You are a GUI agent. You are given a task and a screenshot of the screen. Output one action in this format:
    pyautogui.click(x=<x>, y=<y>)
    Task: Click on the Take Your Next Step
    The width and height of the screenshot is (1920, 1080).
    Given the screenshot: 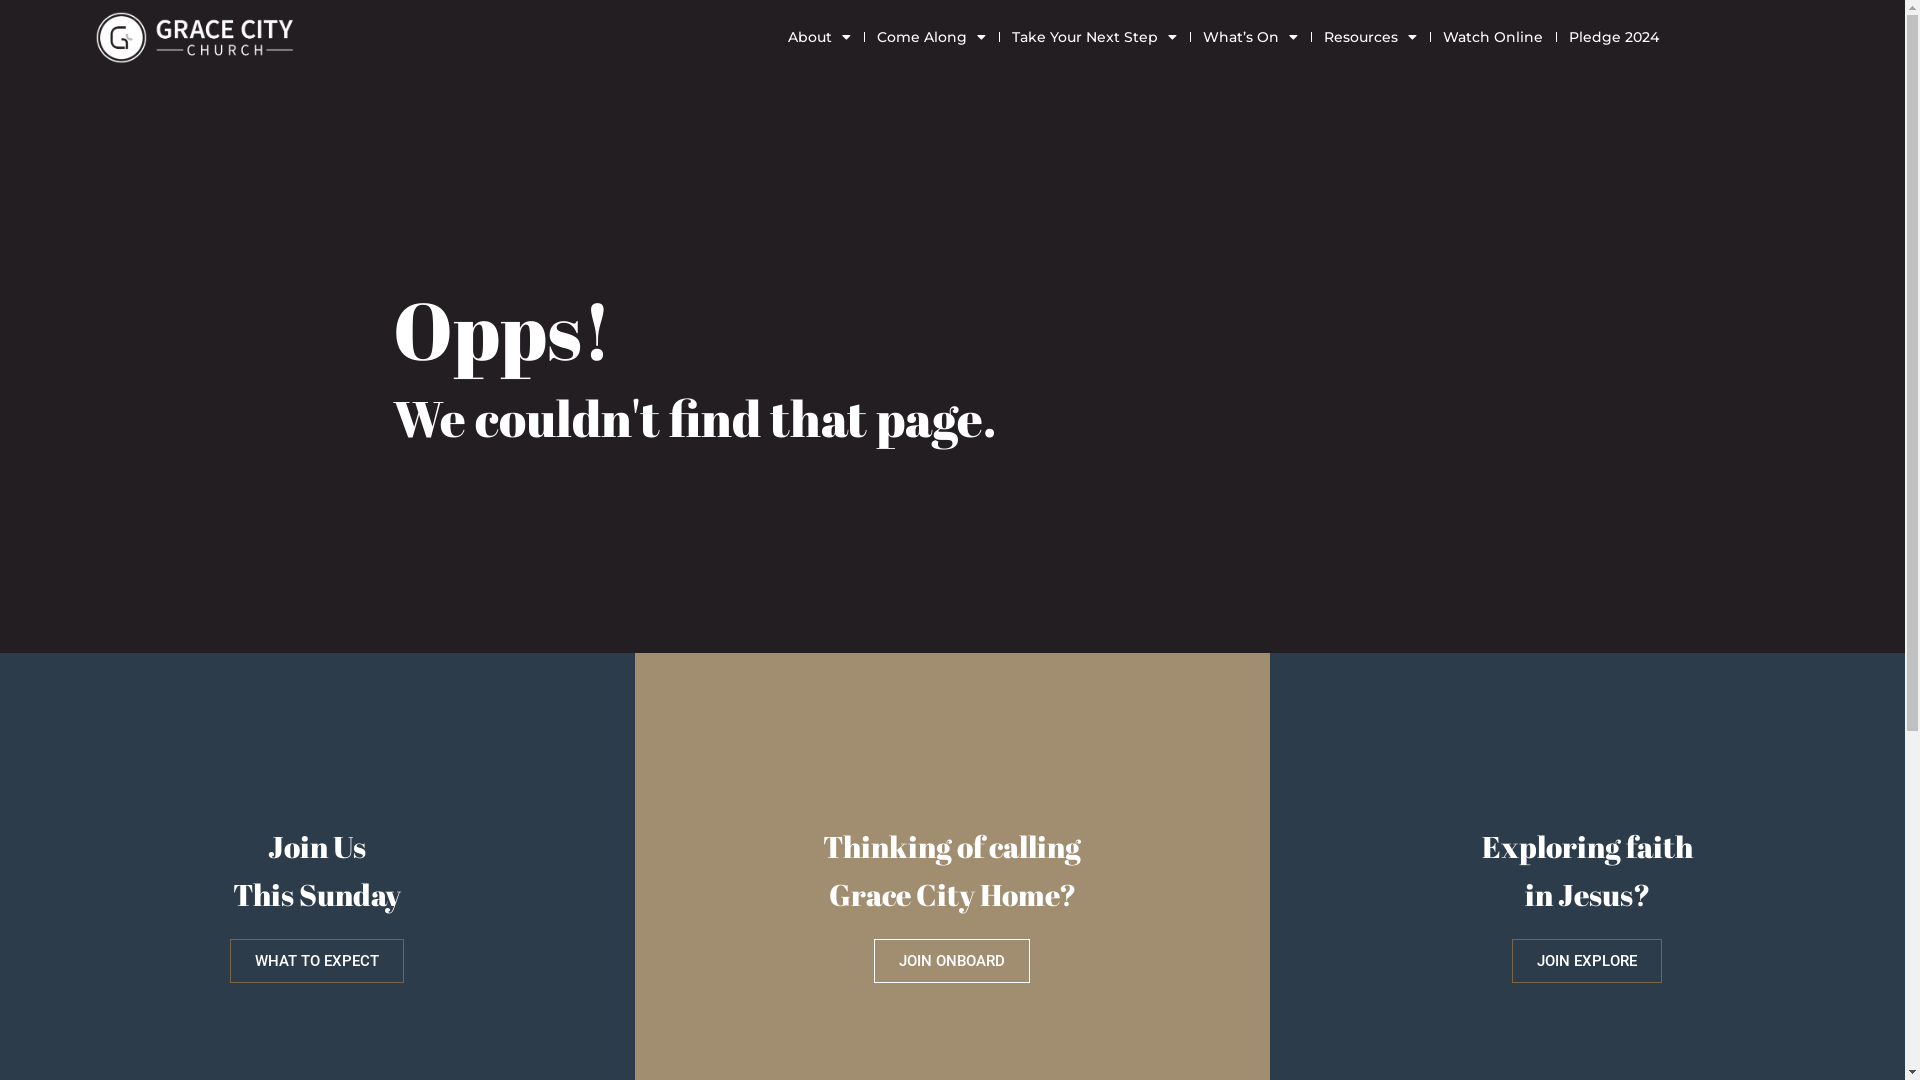 What is the action you would take?
    pyautogui.click(x=1094, y=38)
    